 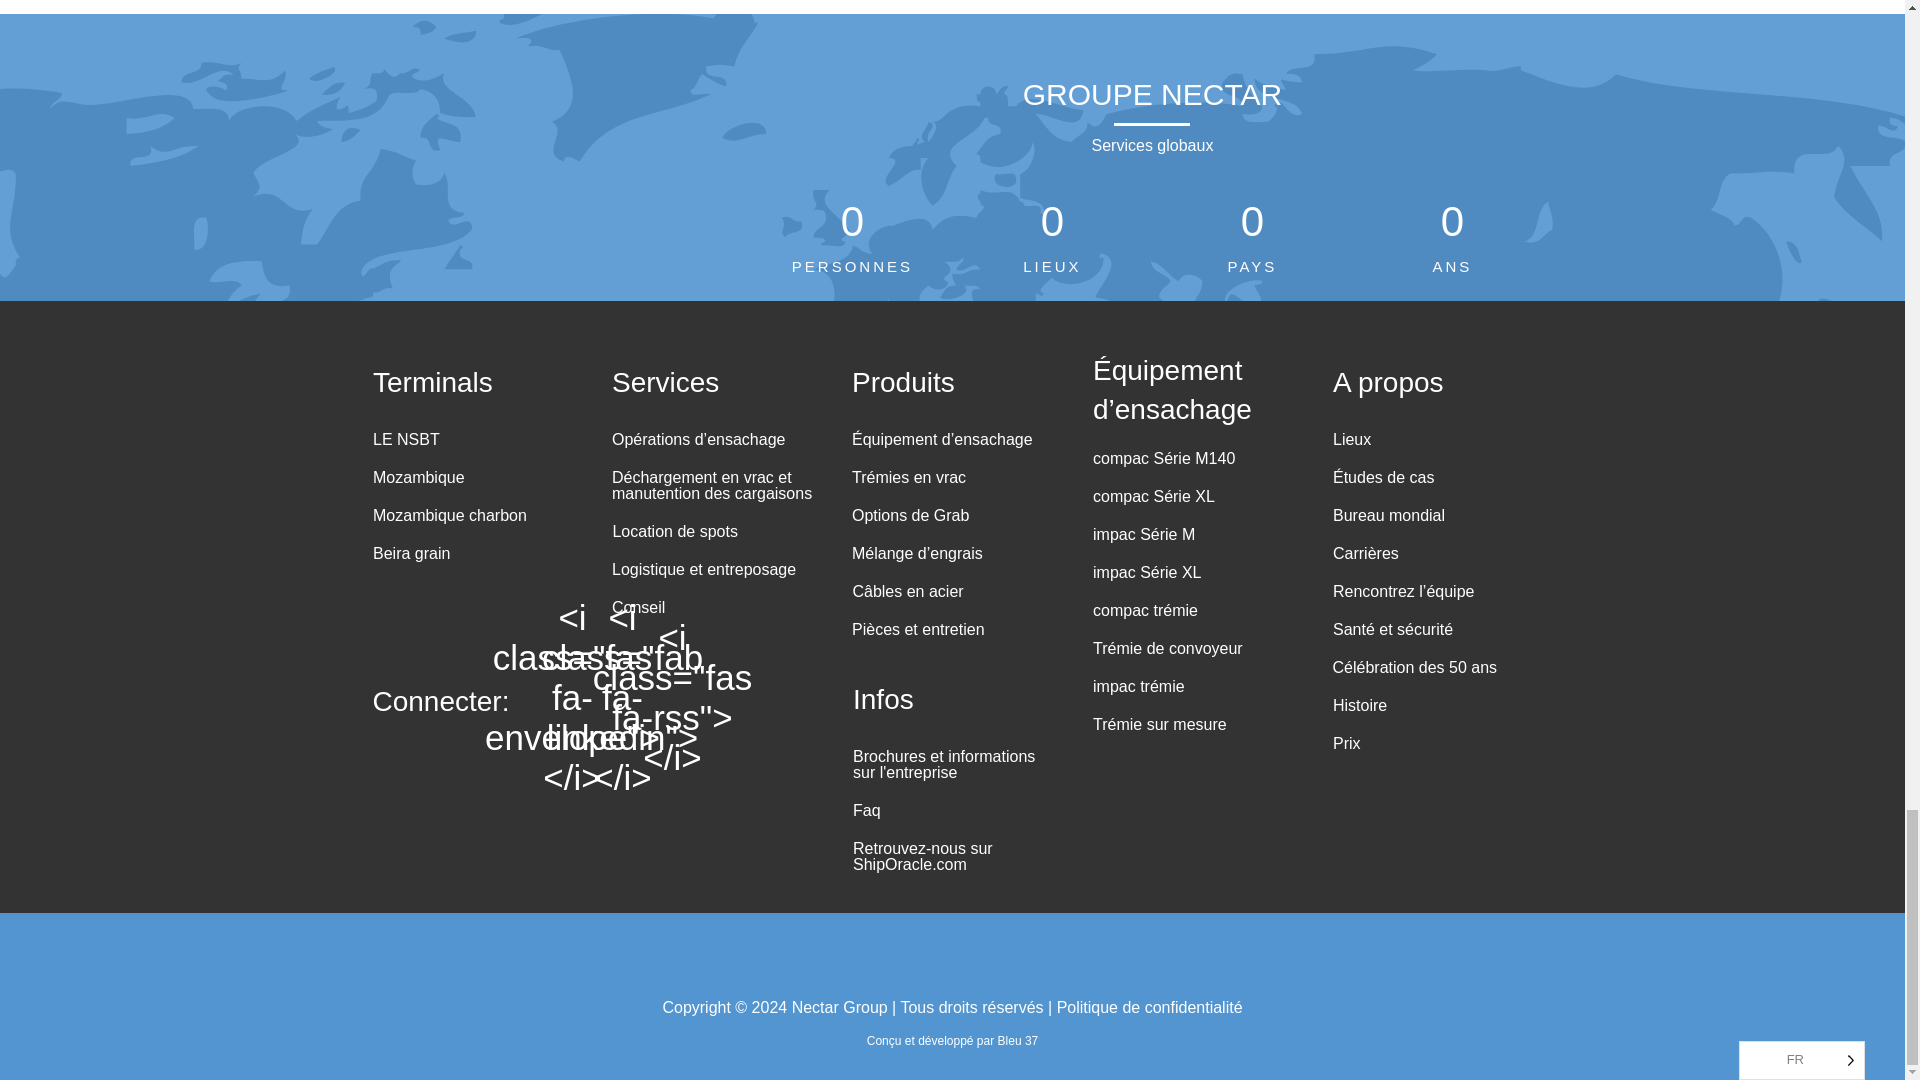 I want to click on Location de spots, so click(x=670, y=535).